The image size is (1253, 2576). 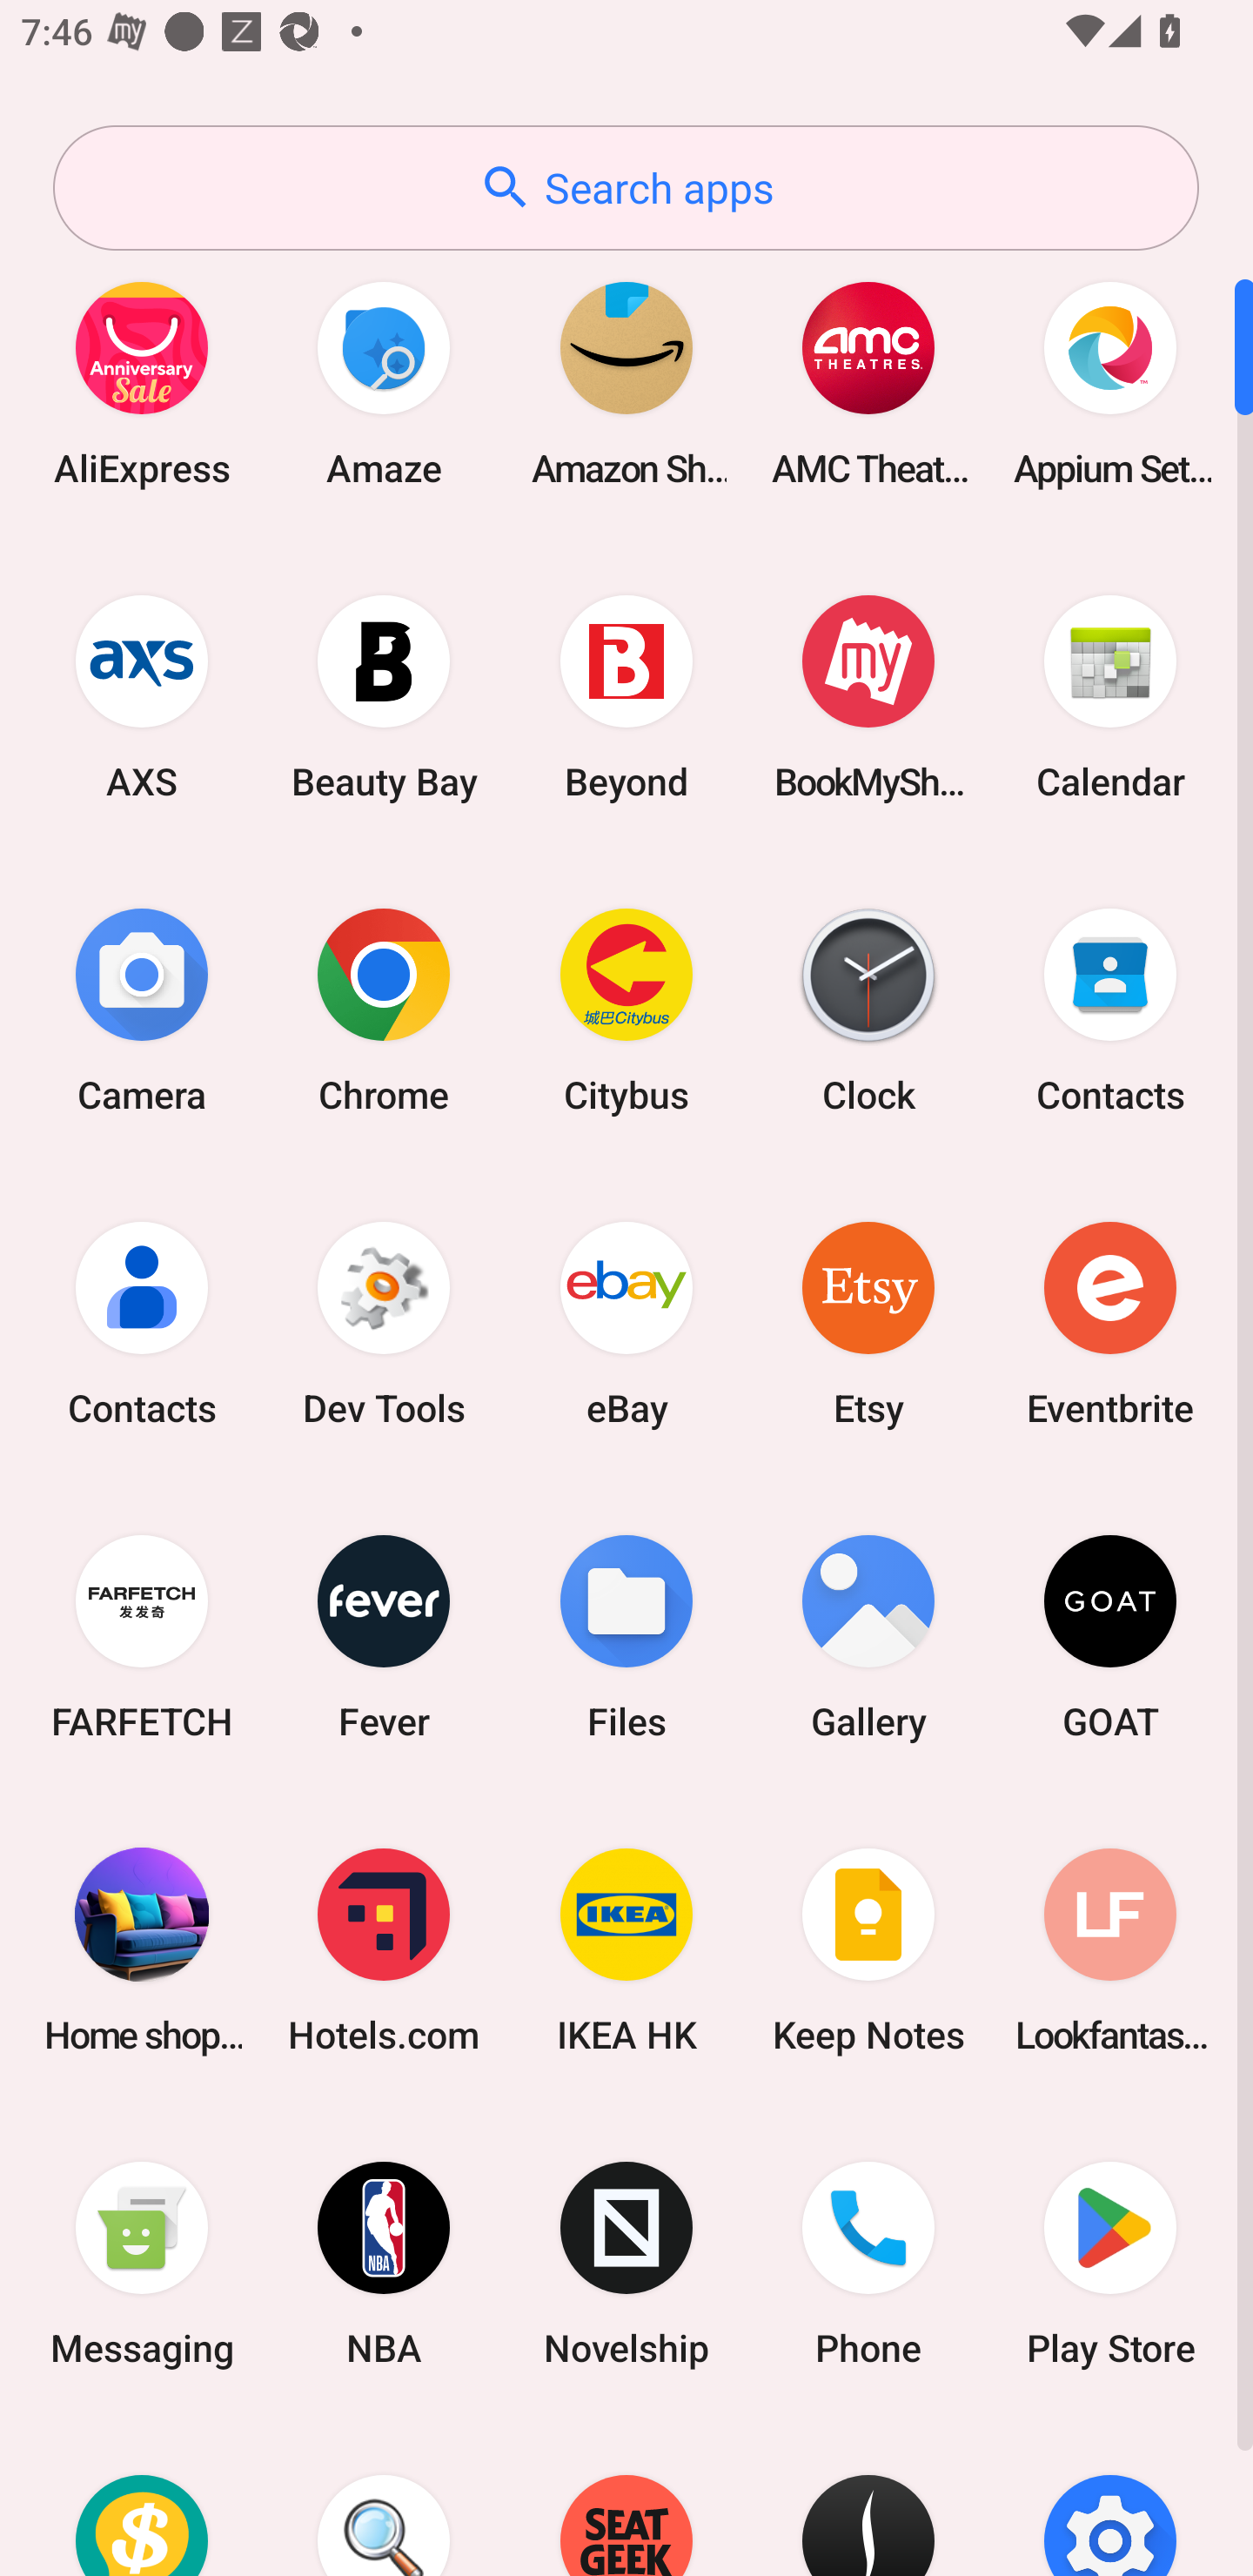 I want to click on FARFETCH, so click(x=142, y=1636).